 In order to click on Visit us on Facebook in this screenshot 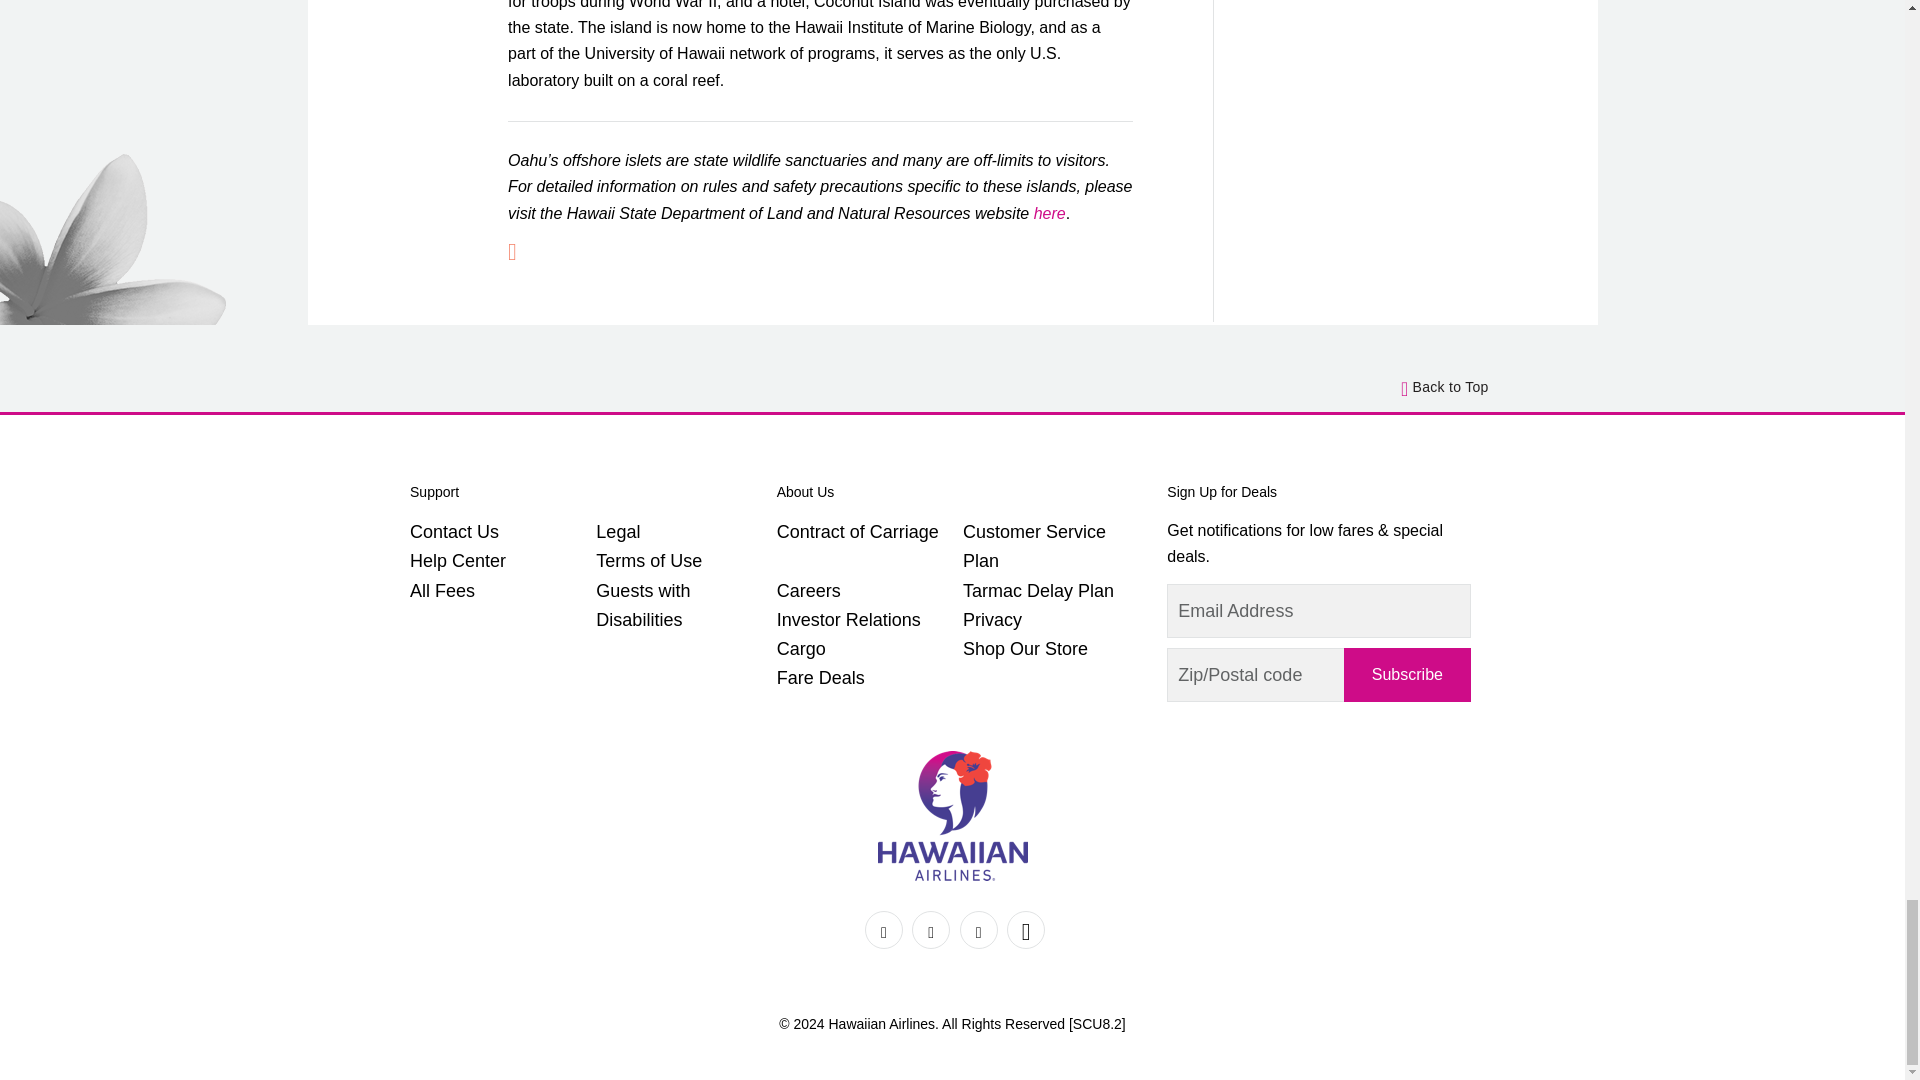, I will do `click(884, 930)`.